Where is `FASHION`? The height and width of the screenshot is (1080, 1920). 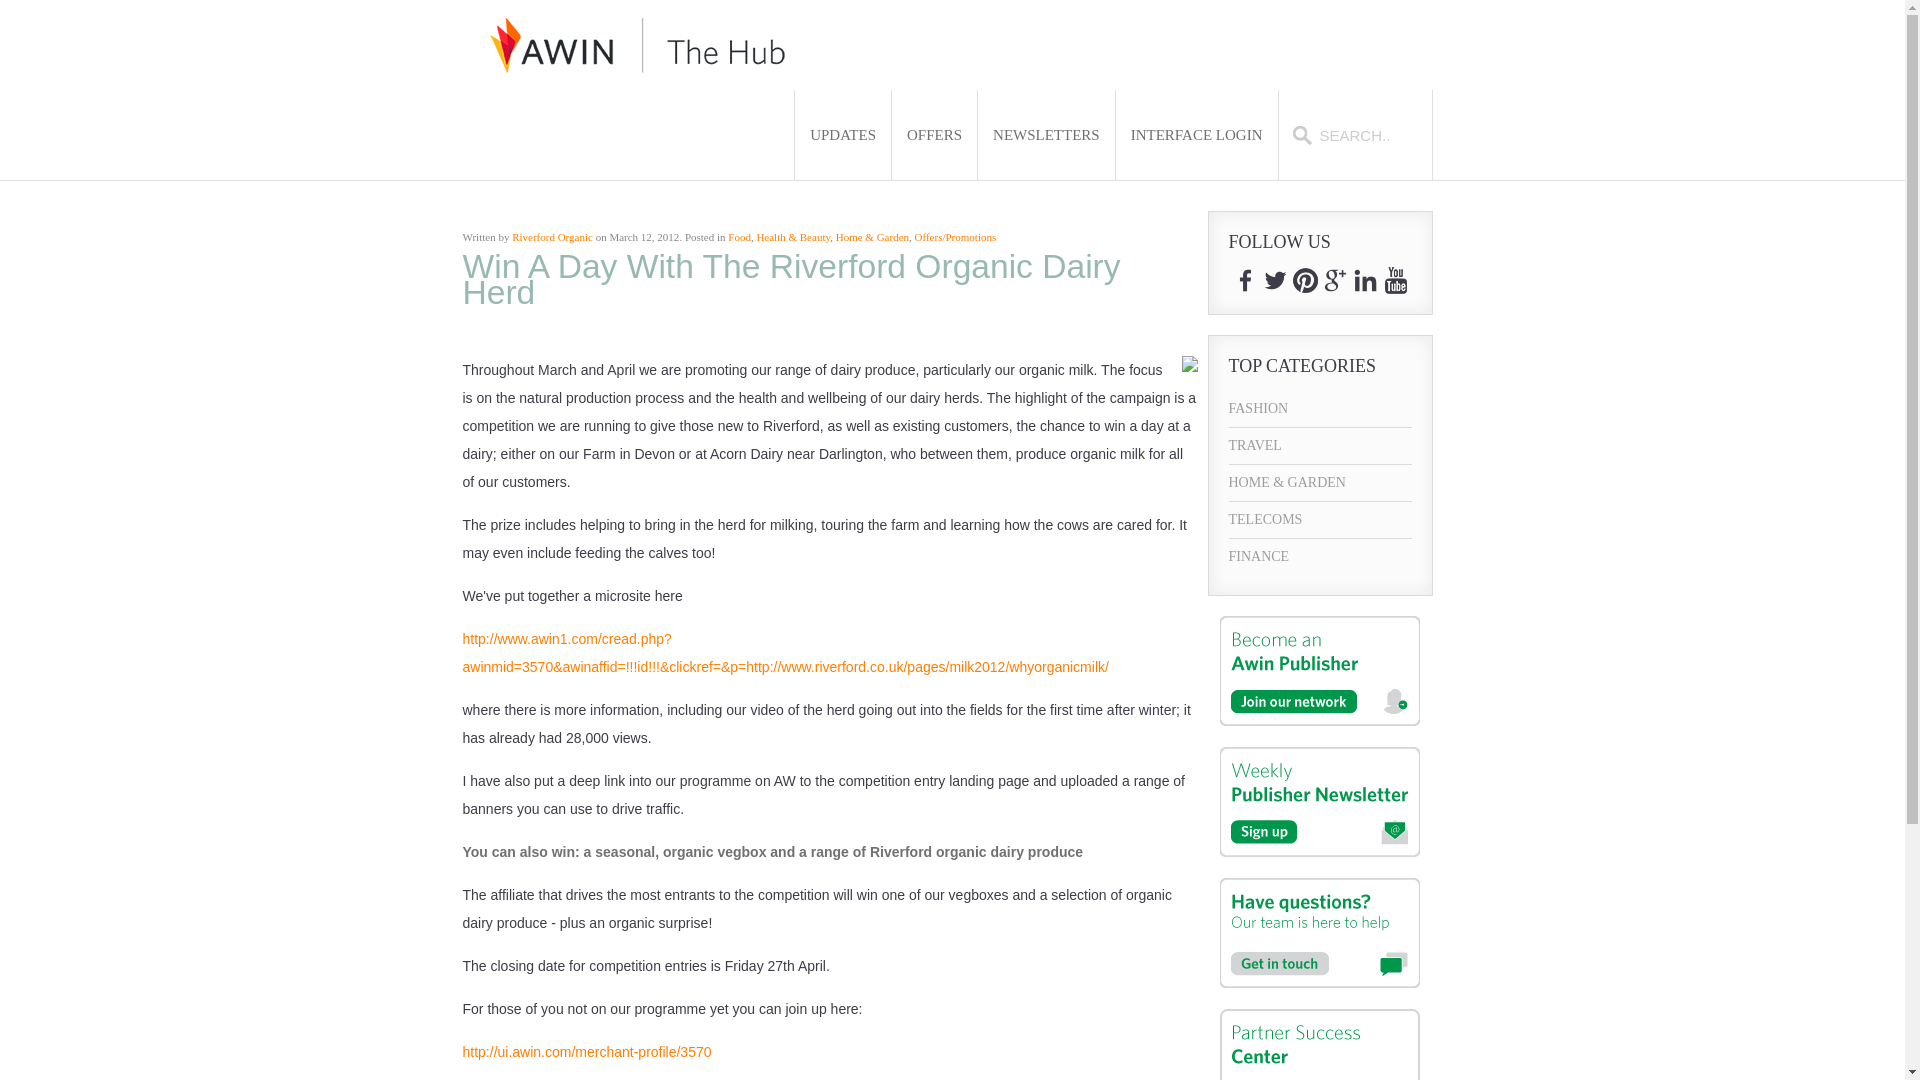
FASHION is located at coordinates (1320, 408).